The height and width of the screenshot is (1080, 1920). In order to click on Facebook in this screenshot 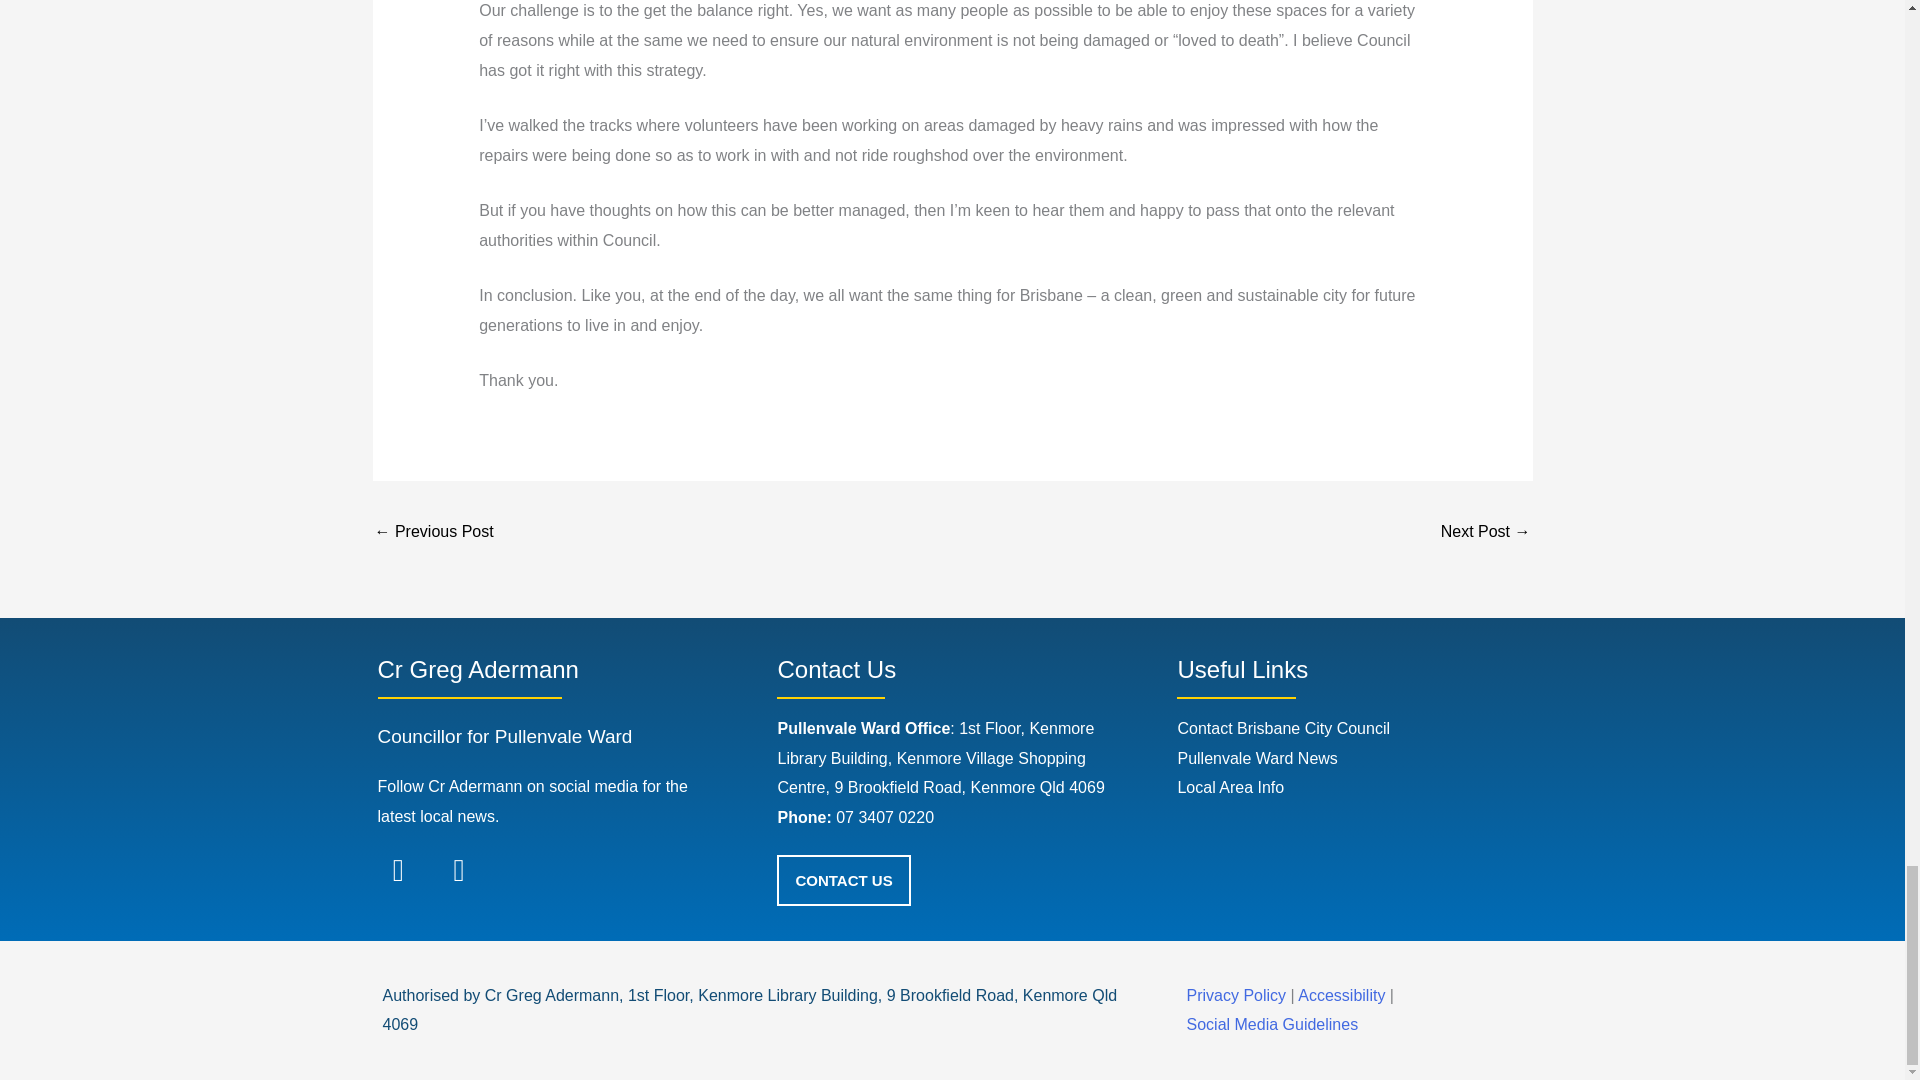, I will do `click(398, 870)`.